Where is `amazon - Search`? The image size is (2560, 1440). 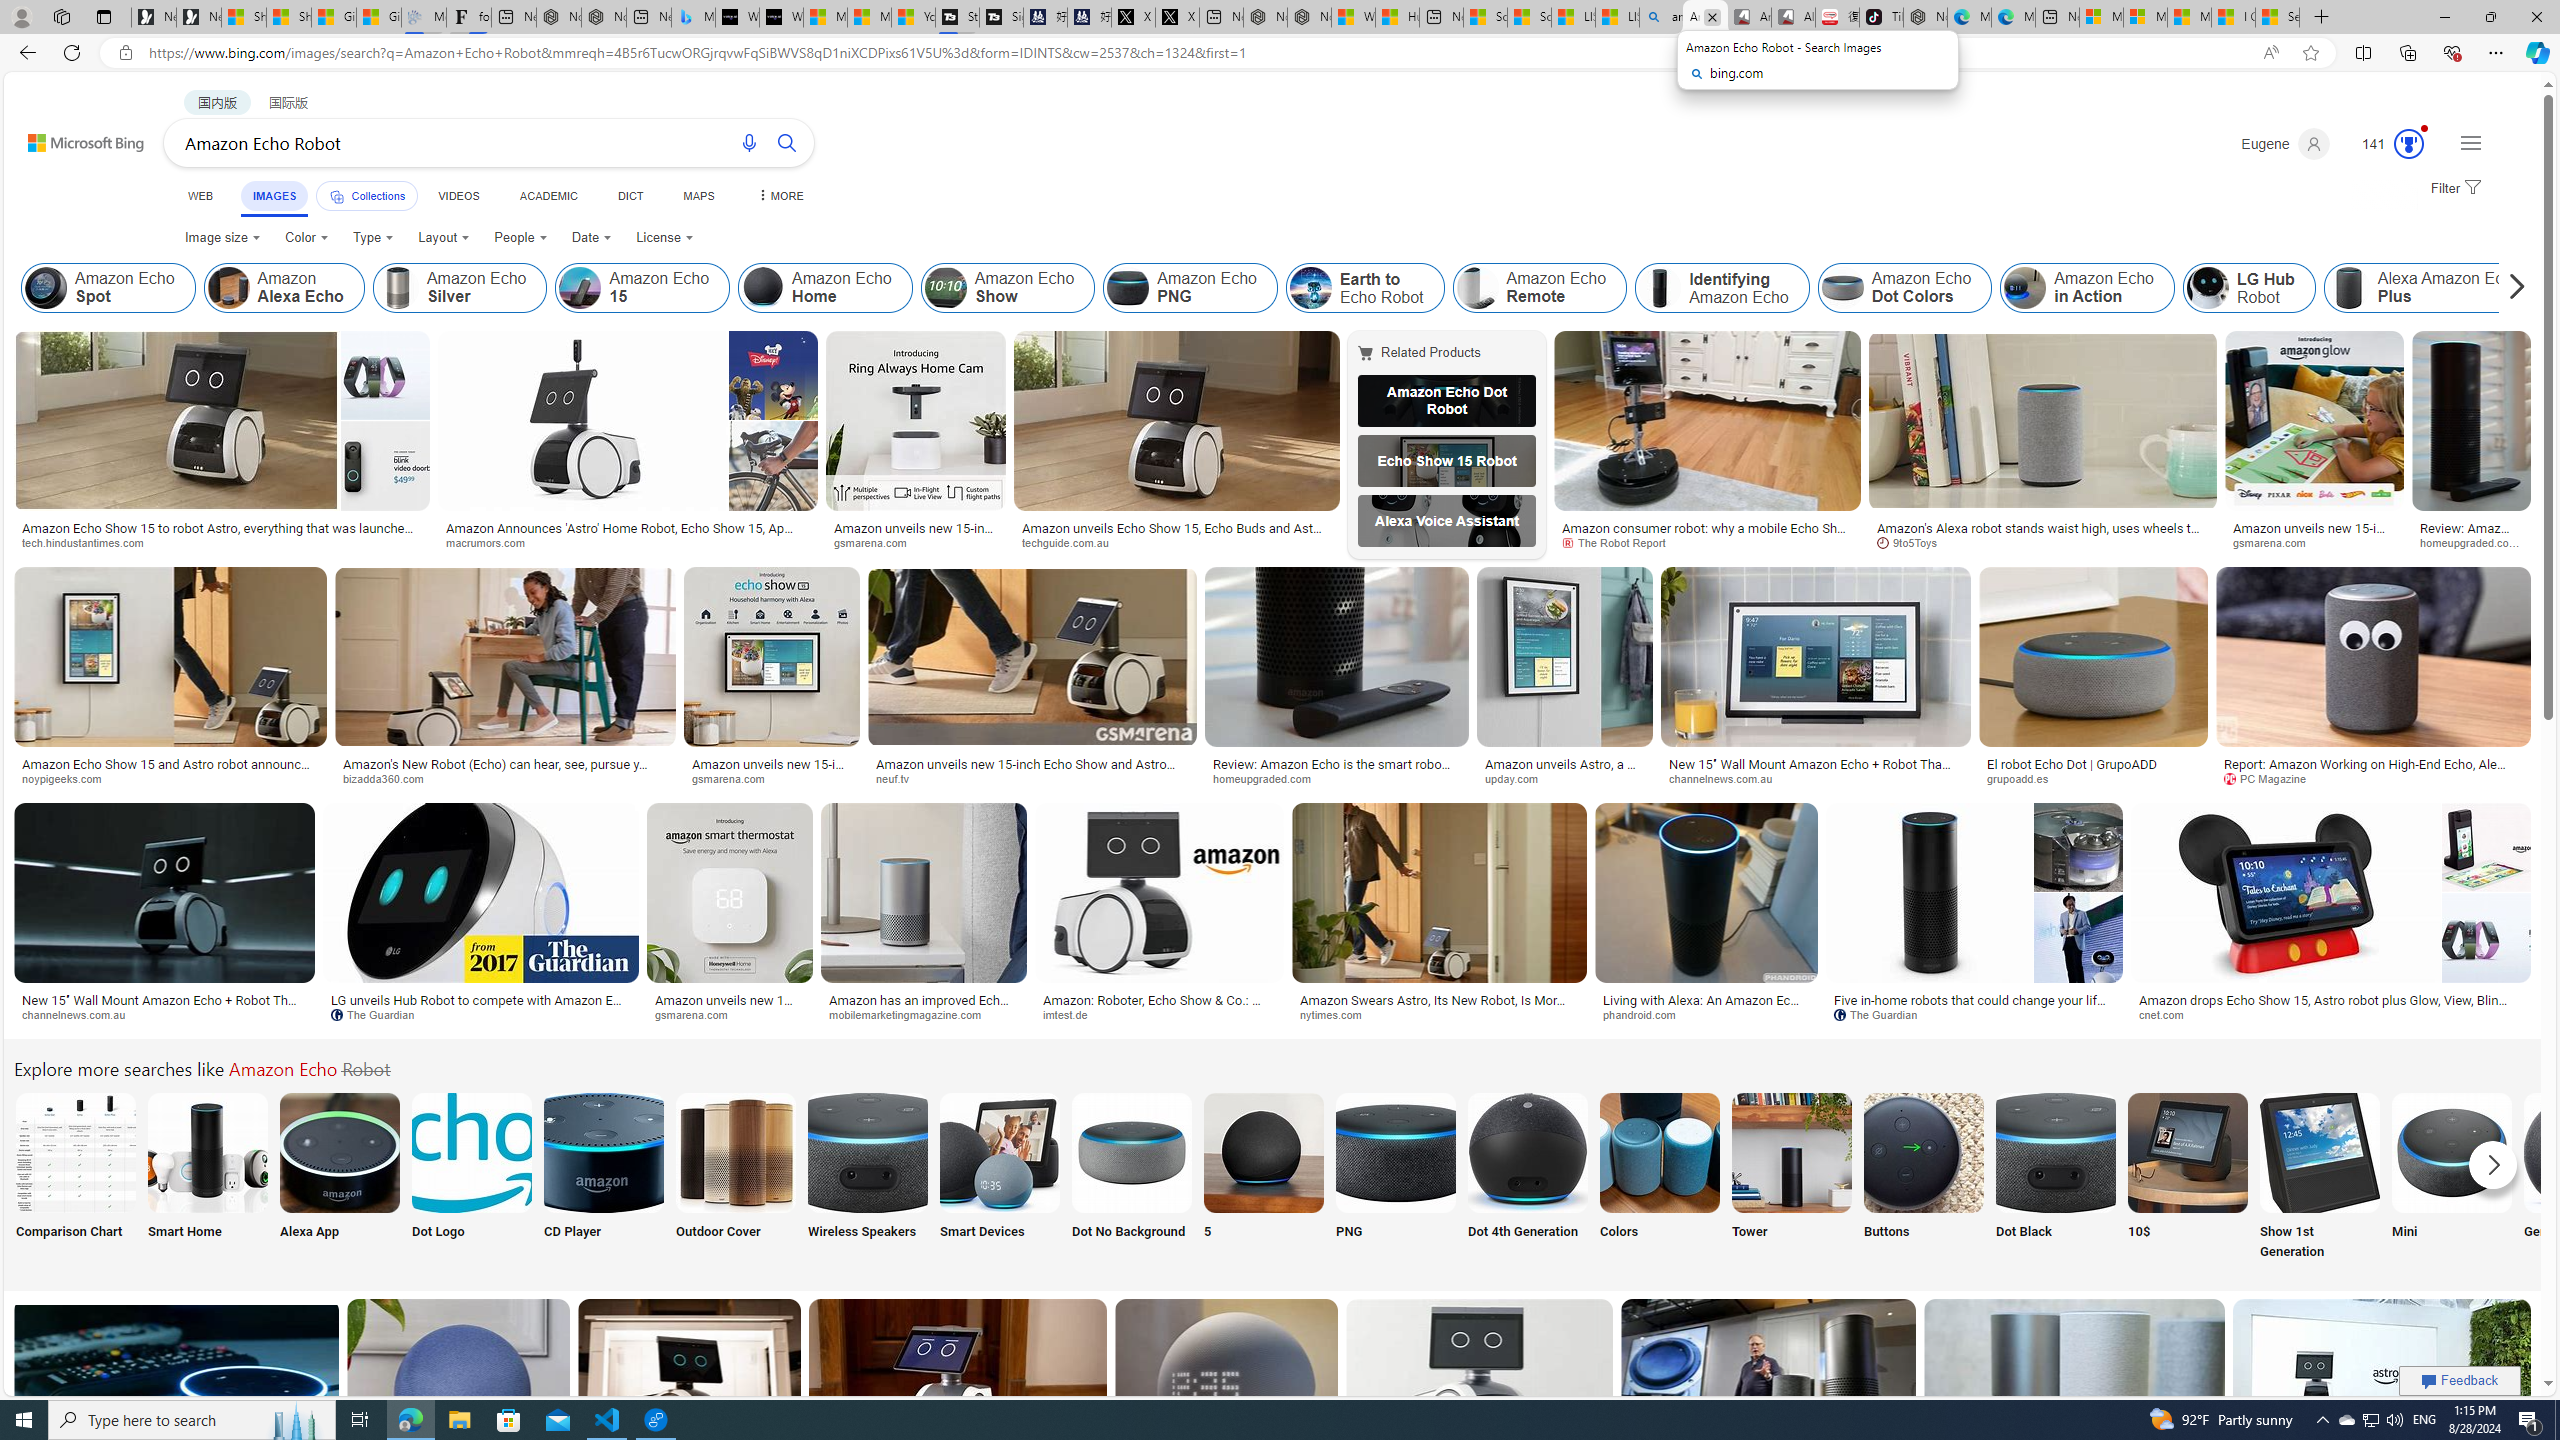 amazon - Search is located at coordinates (1661, 17).